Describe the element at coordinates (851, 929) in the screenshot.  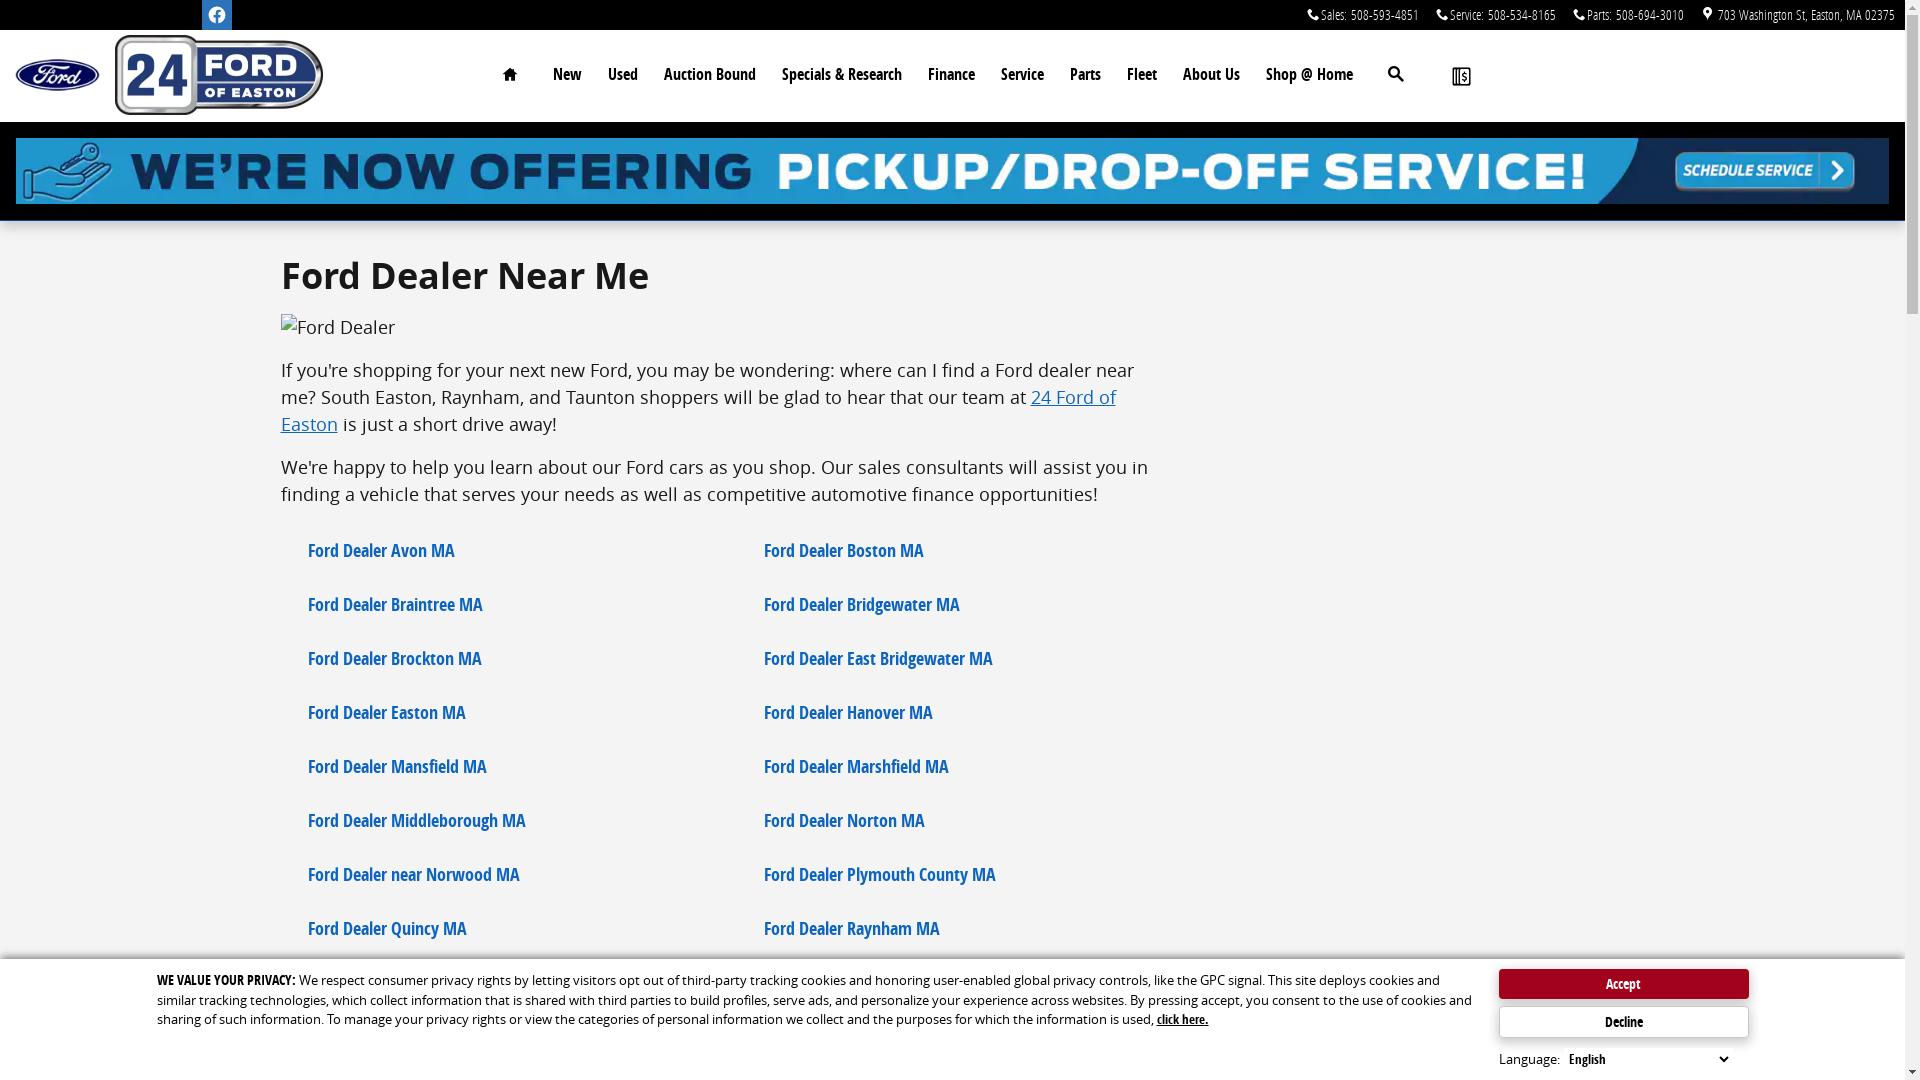
I see `Ford Dealer Raynham MA` at that location.